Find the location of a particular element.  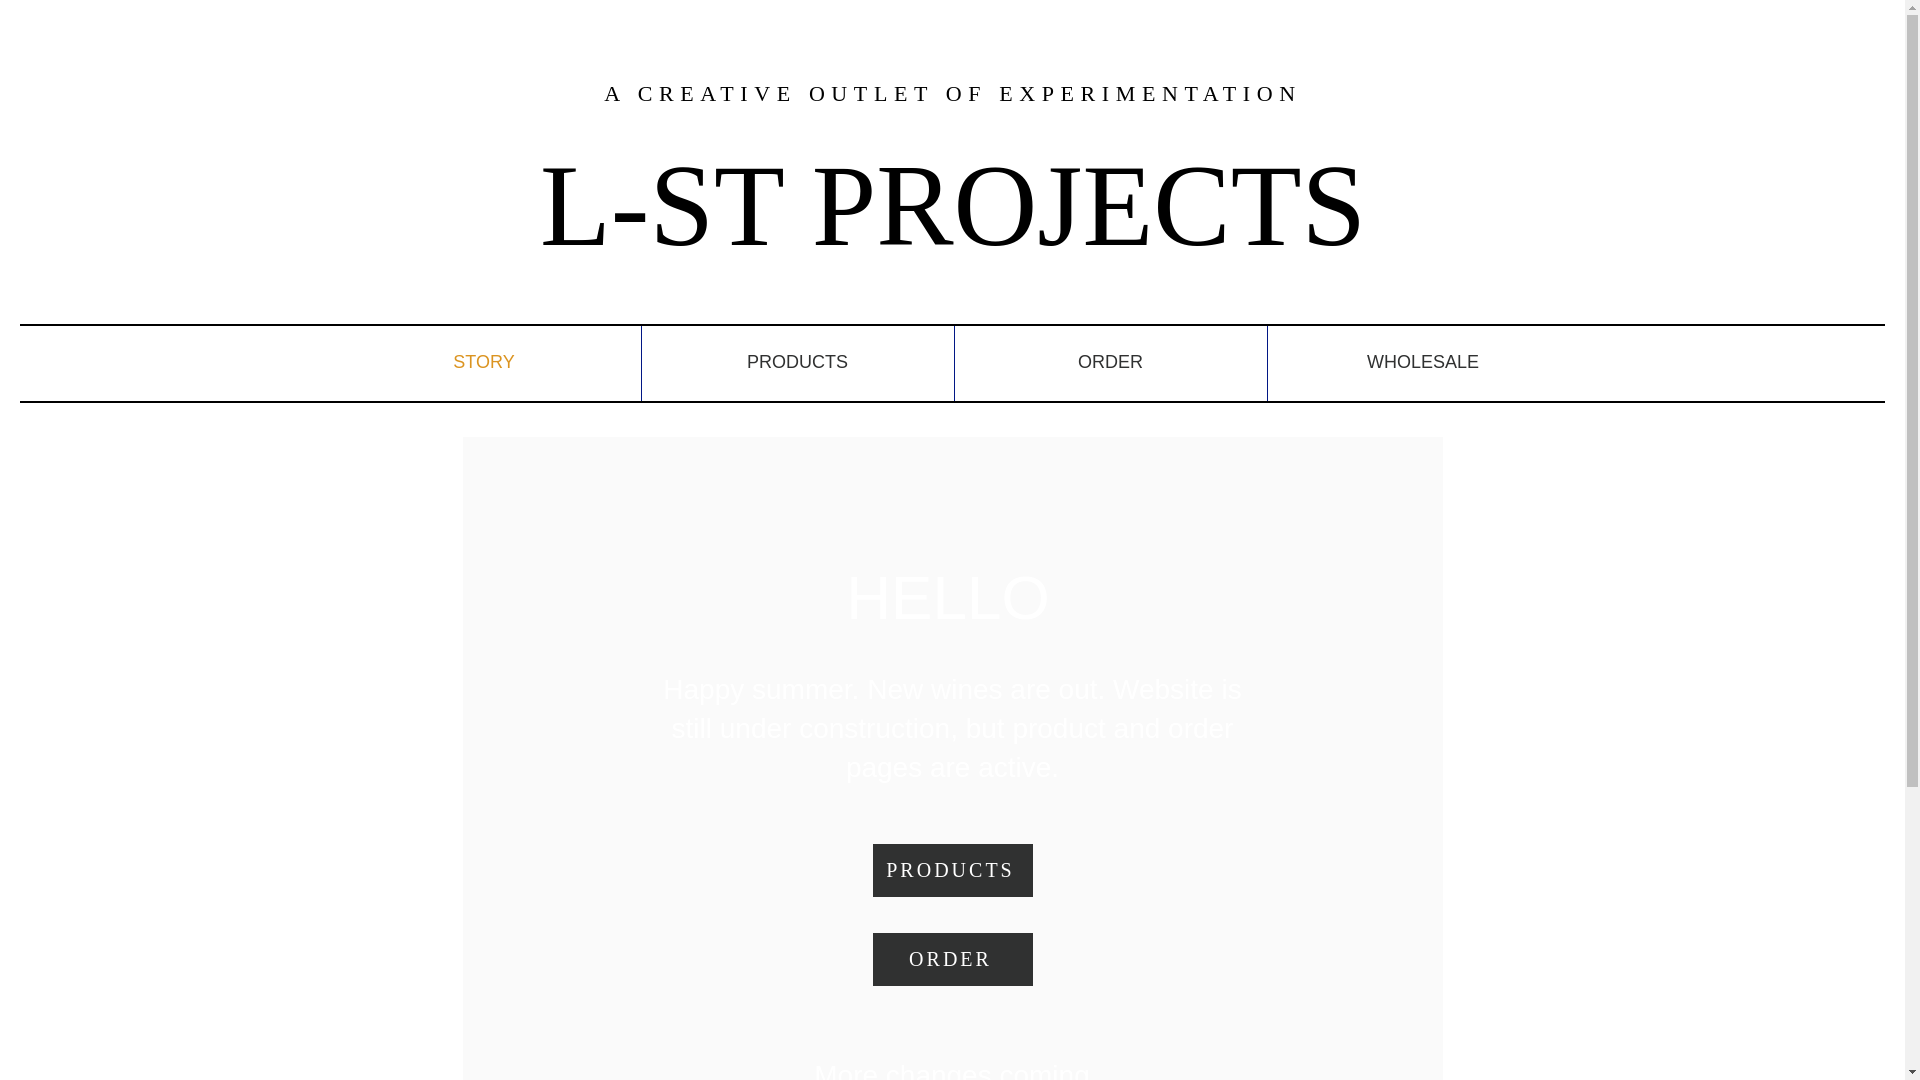

ORDER is located at coordinates (952, 960).